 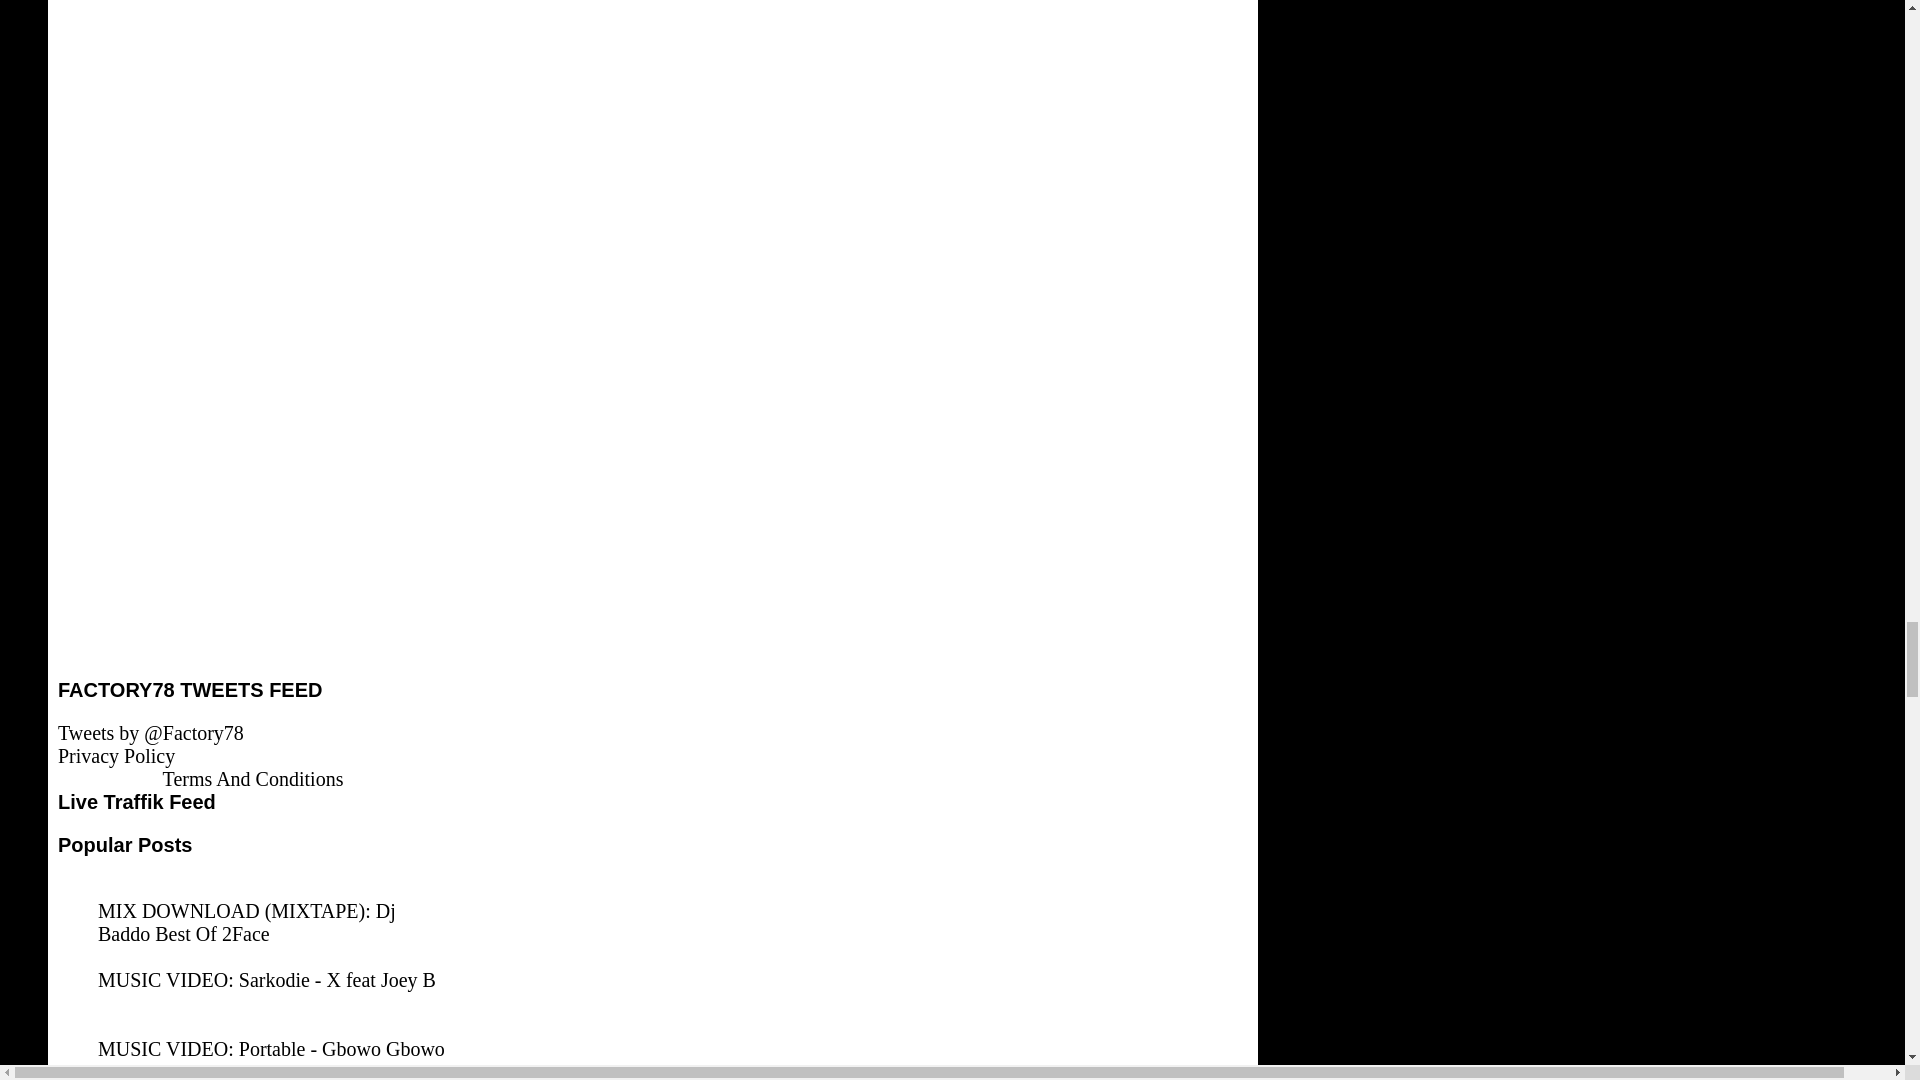 I want to click on Privacy Policy, so click(x=116, y=756).